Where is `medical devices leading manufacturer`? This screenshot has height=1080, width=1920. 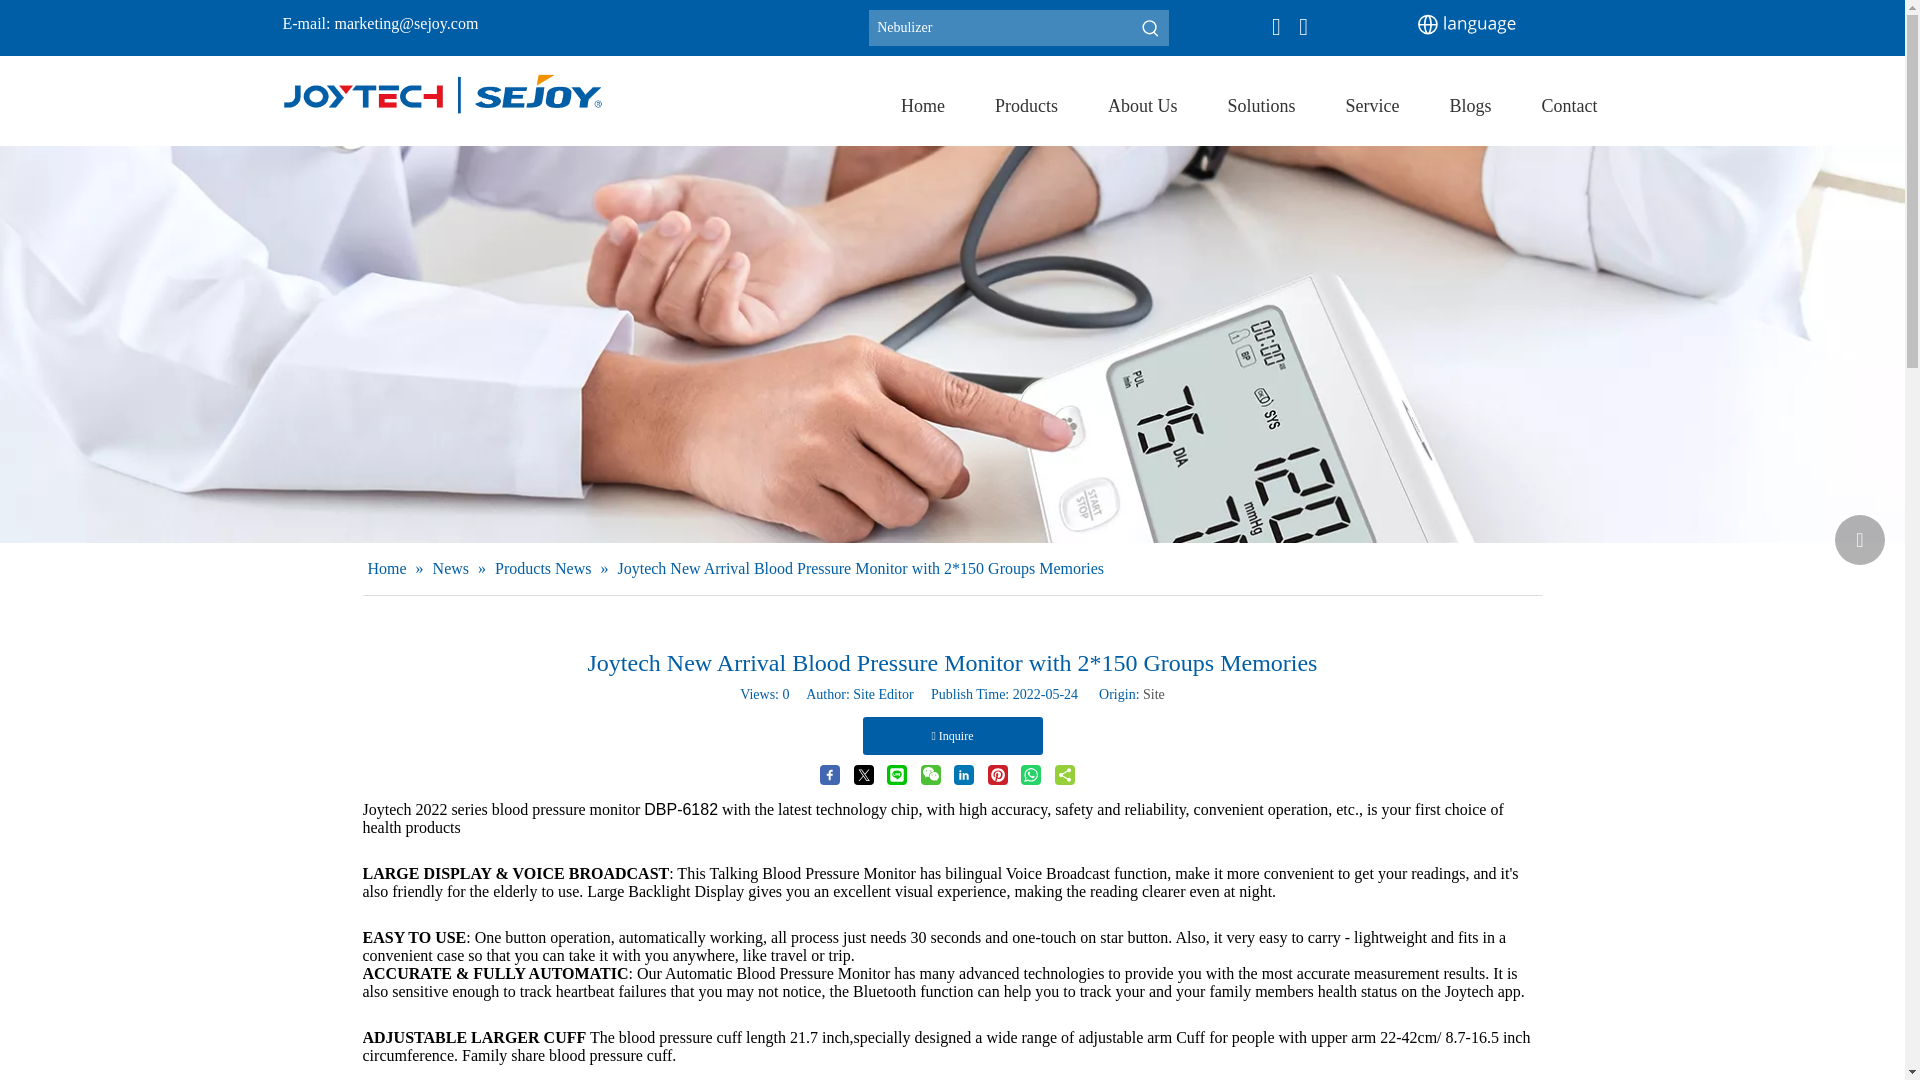 medical devices leading manufacturer is located at coordinates (442, 94).